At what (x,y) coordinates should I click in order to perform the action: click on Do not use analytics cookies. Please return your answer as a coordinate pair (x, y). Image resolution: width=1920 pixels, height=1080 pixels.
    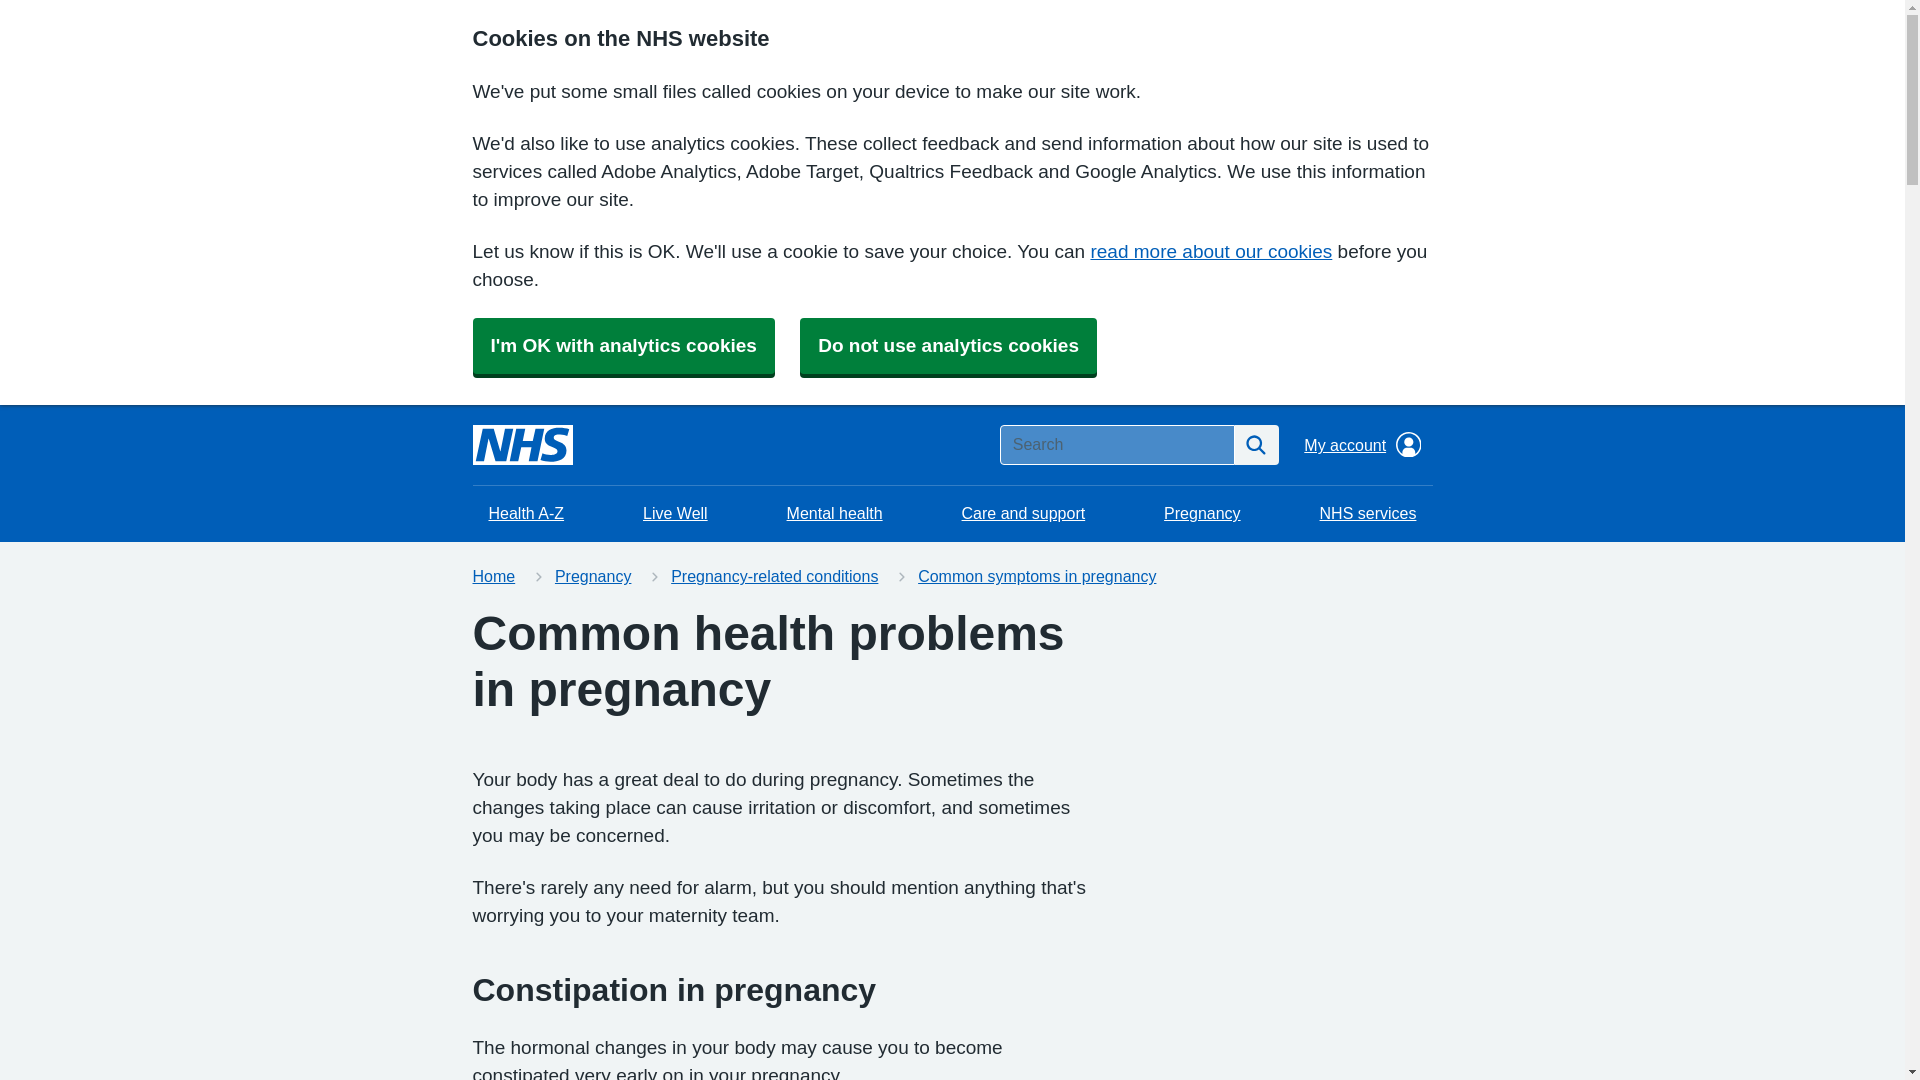
    Looking at the image, I should click on (948, 345).